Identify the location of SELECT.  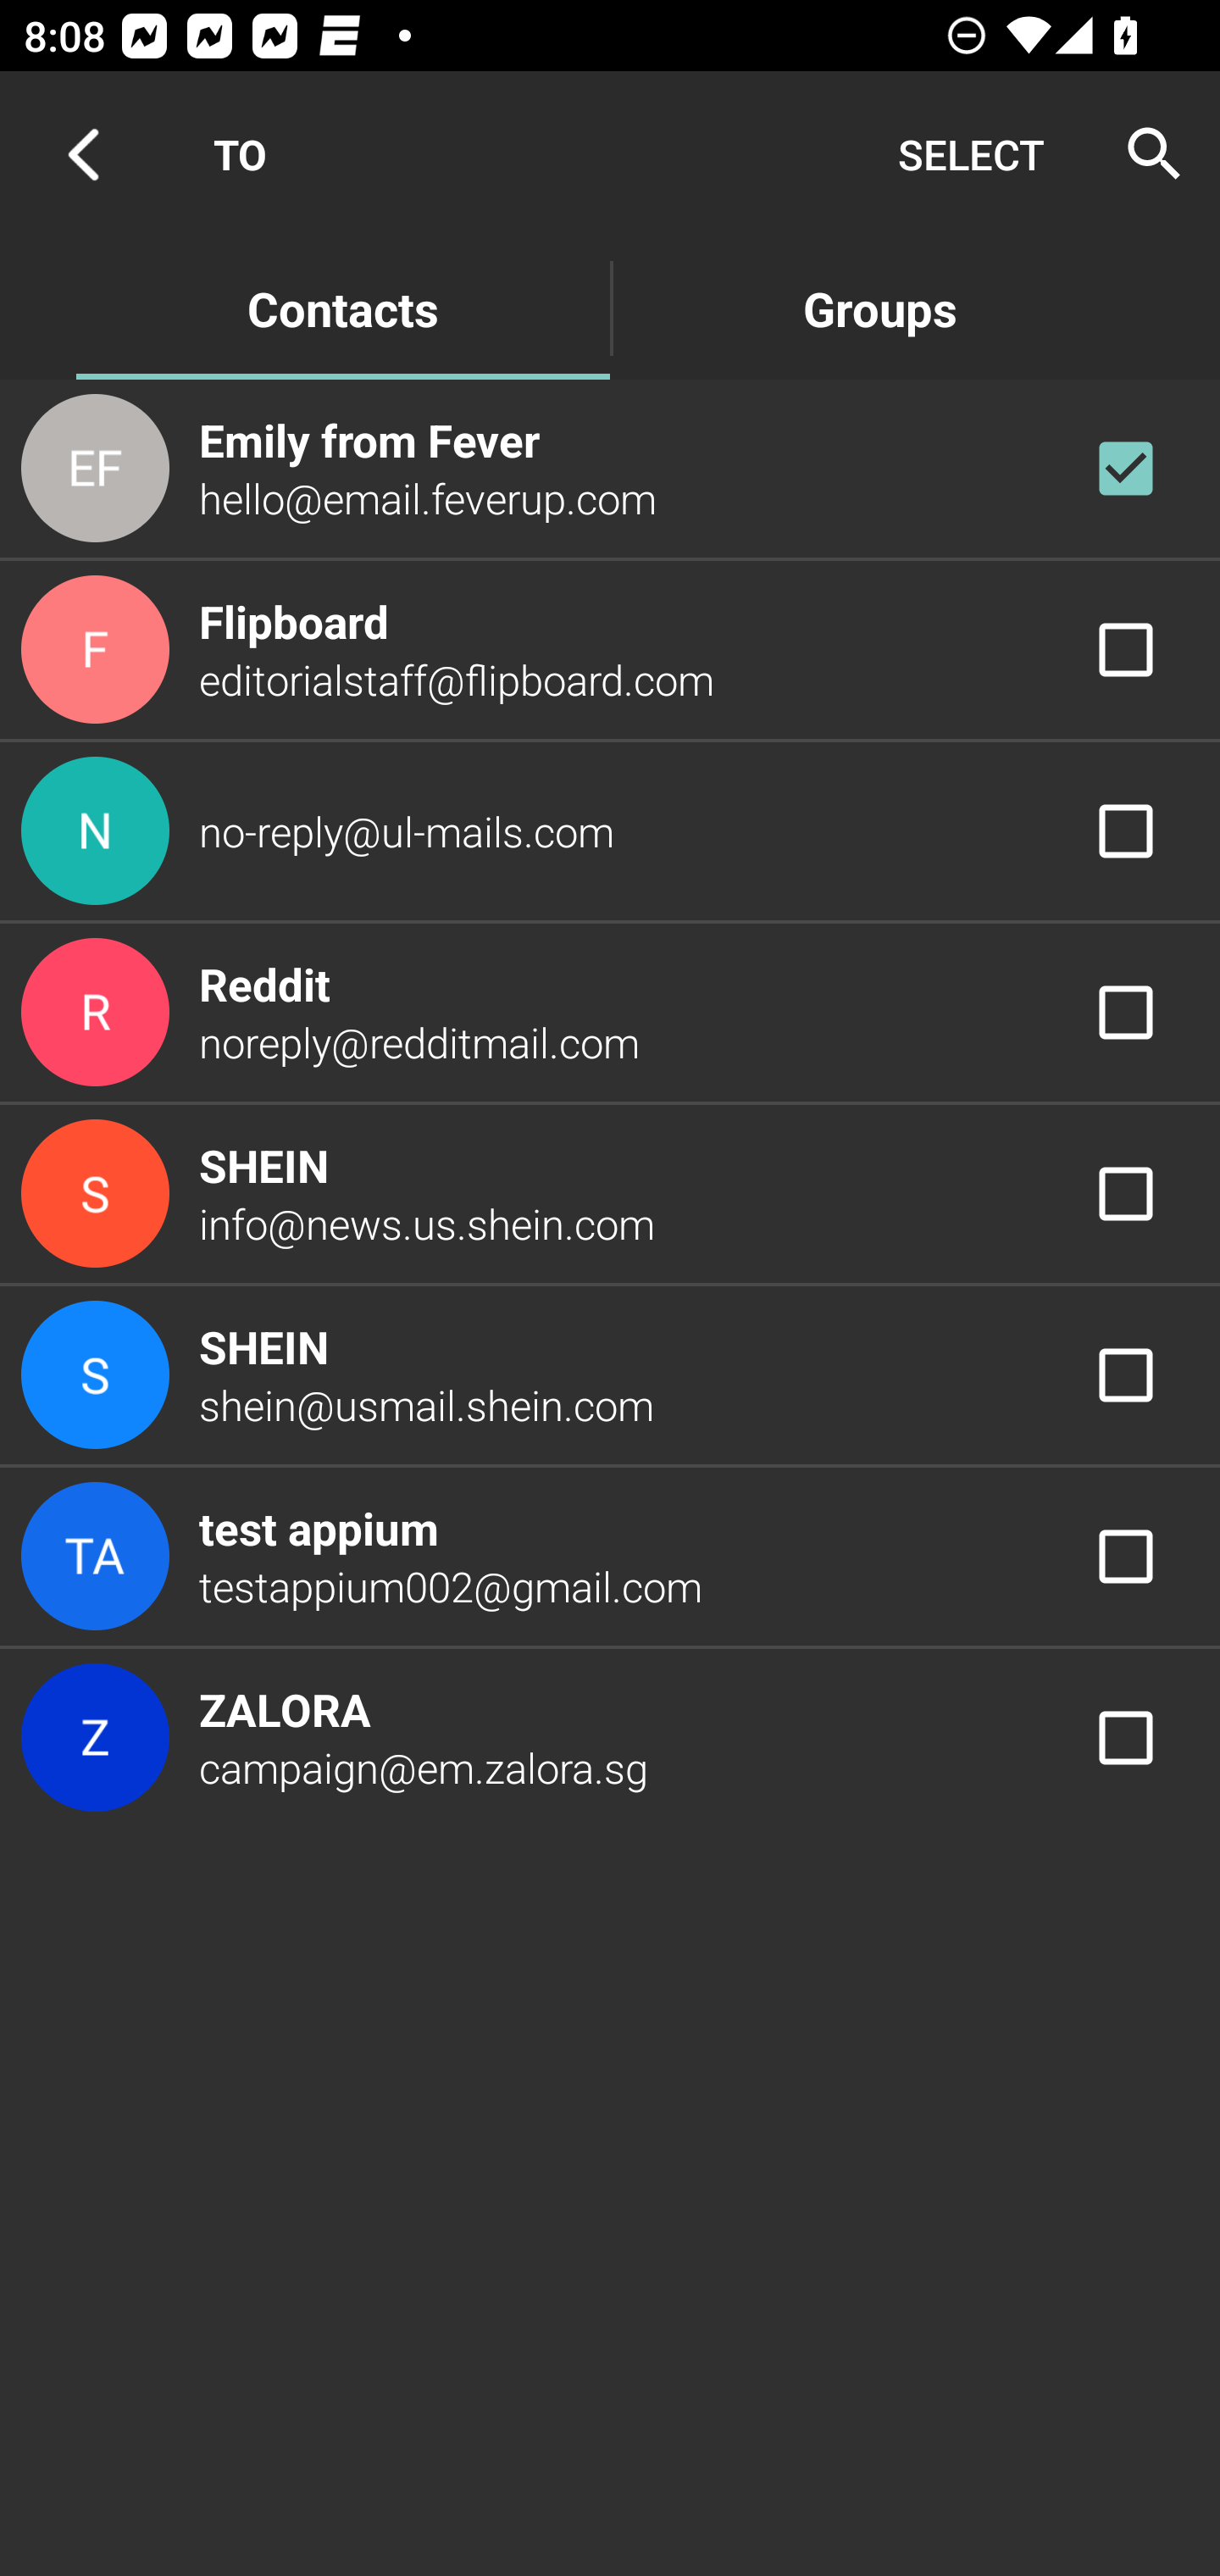
(971, 154).